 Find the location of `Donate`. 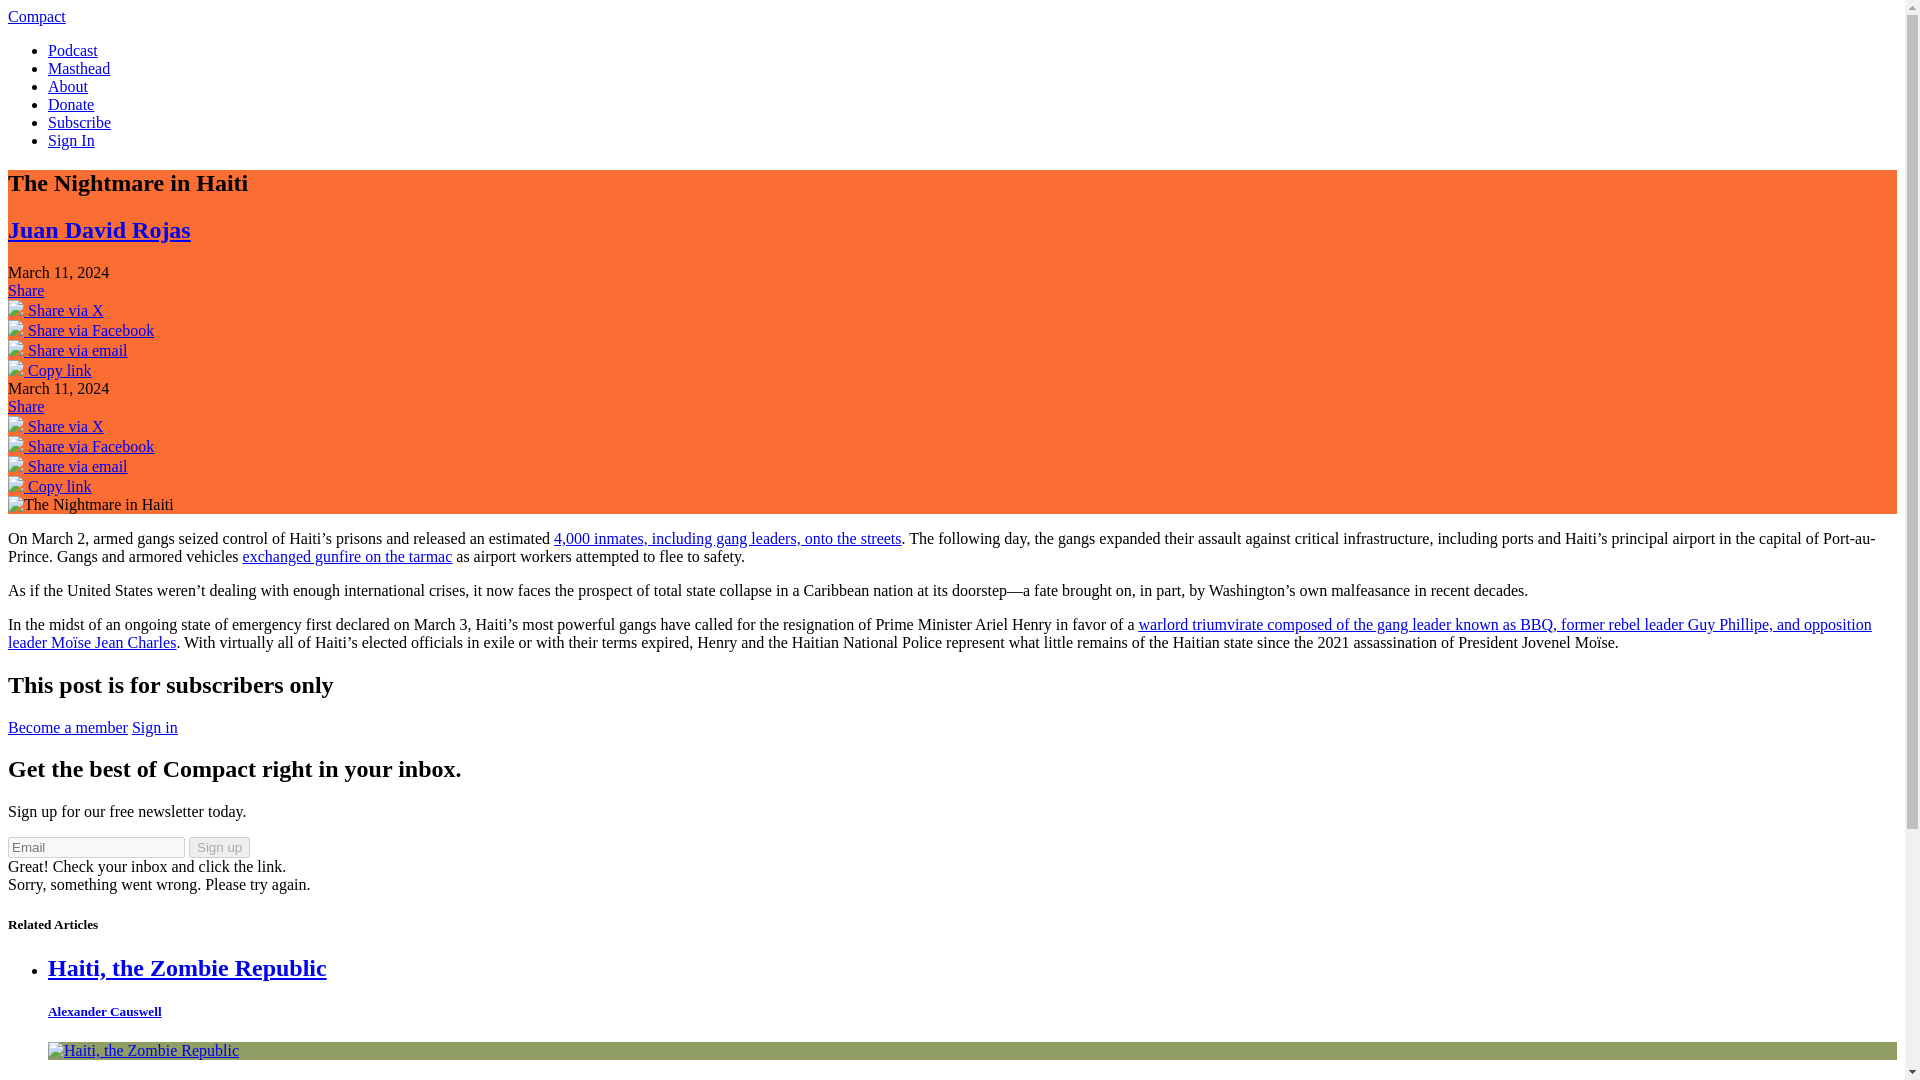

Donate is located at coordinates (71, 104).